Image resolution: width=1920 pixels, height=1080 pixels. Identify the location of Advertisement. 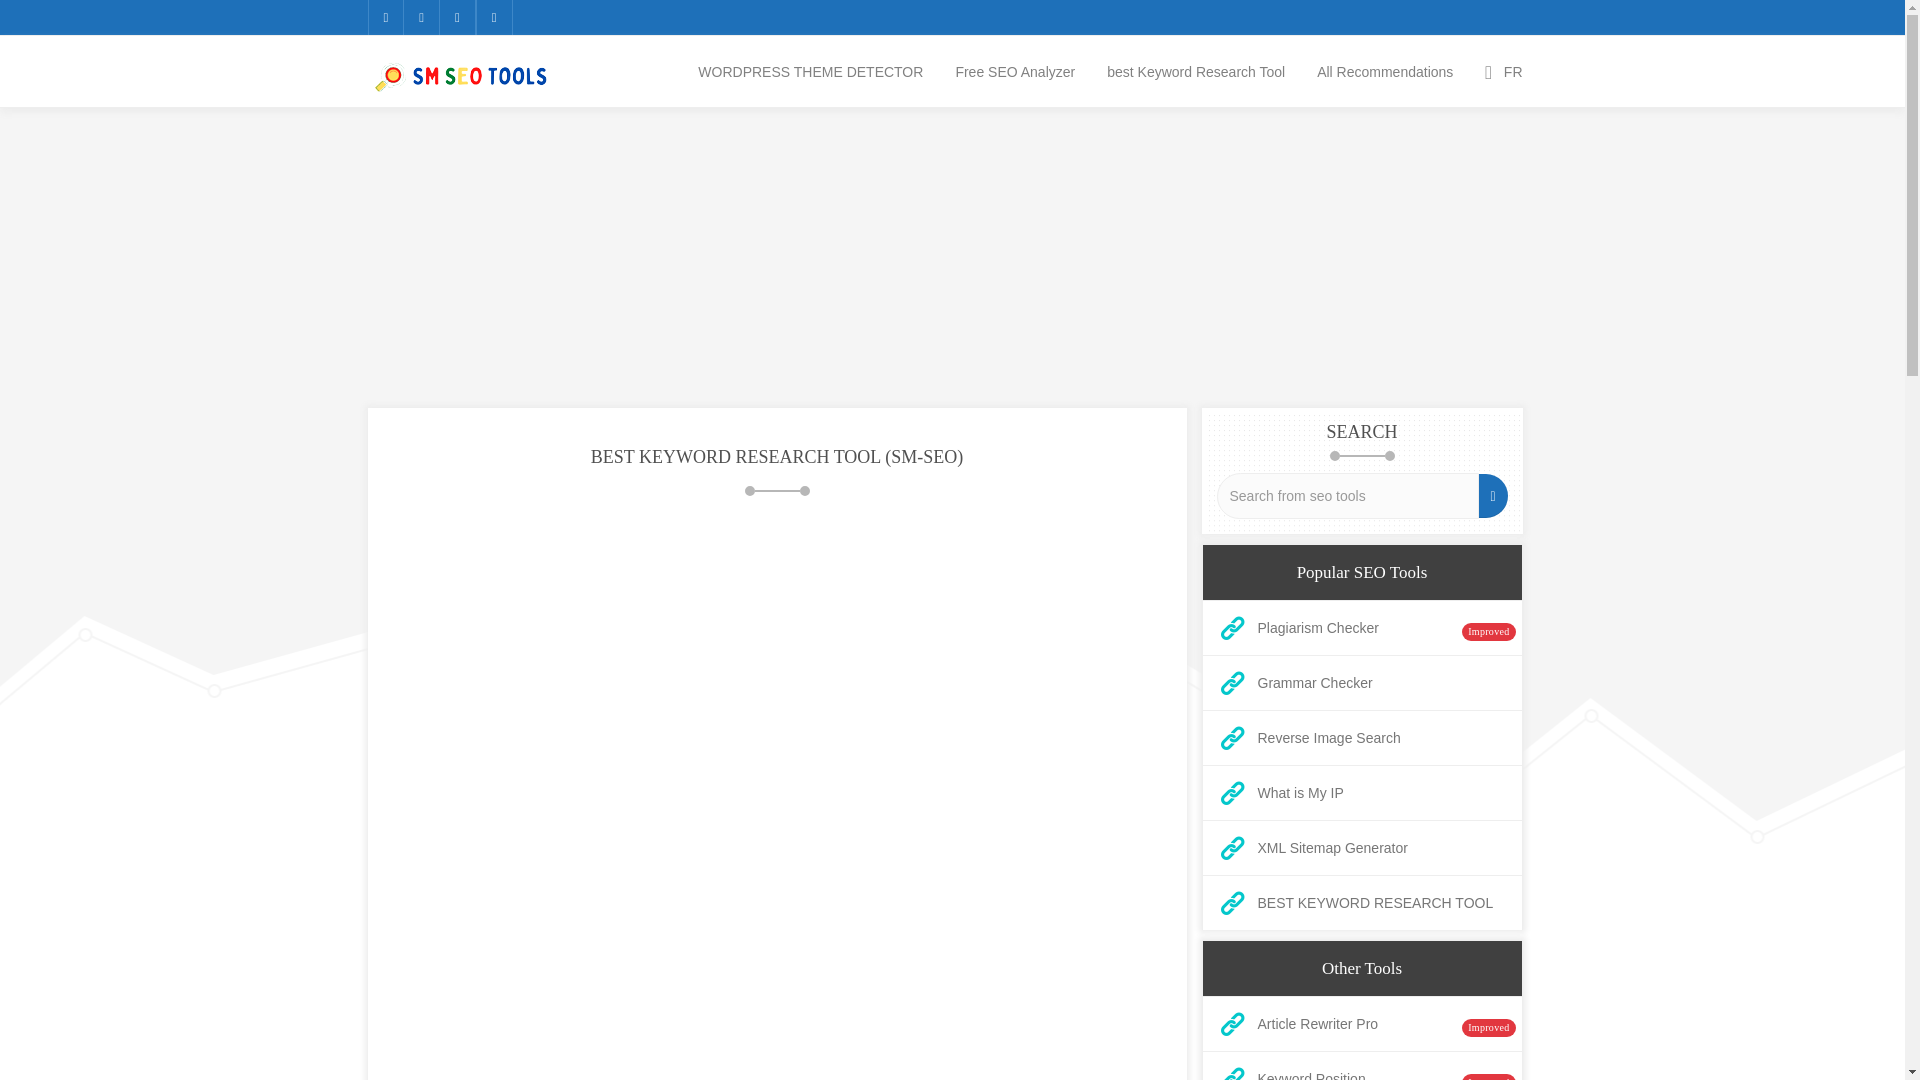
(777, 258).